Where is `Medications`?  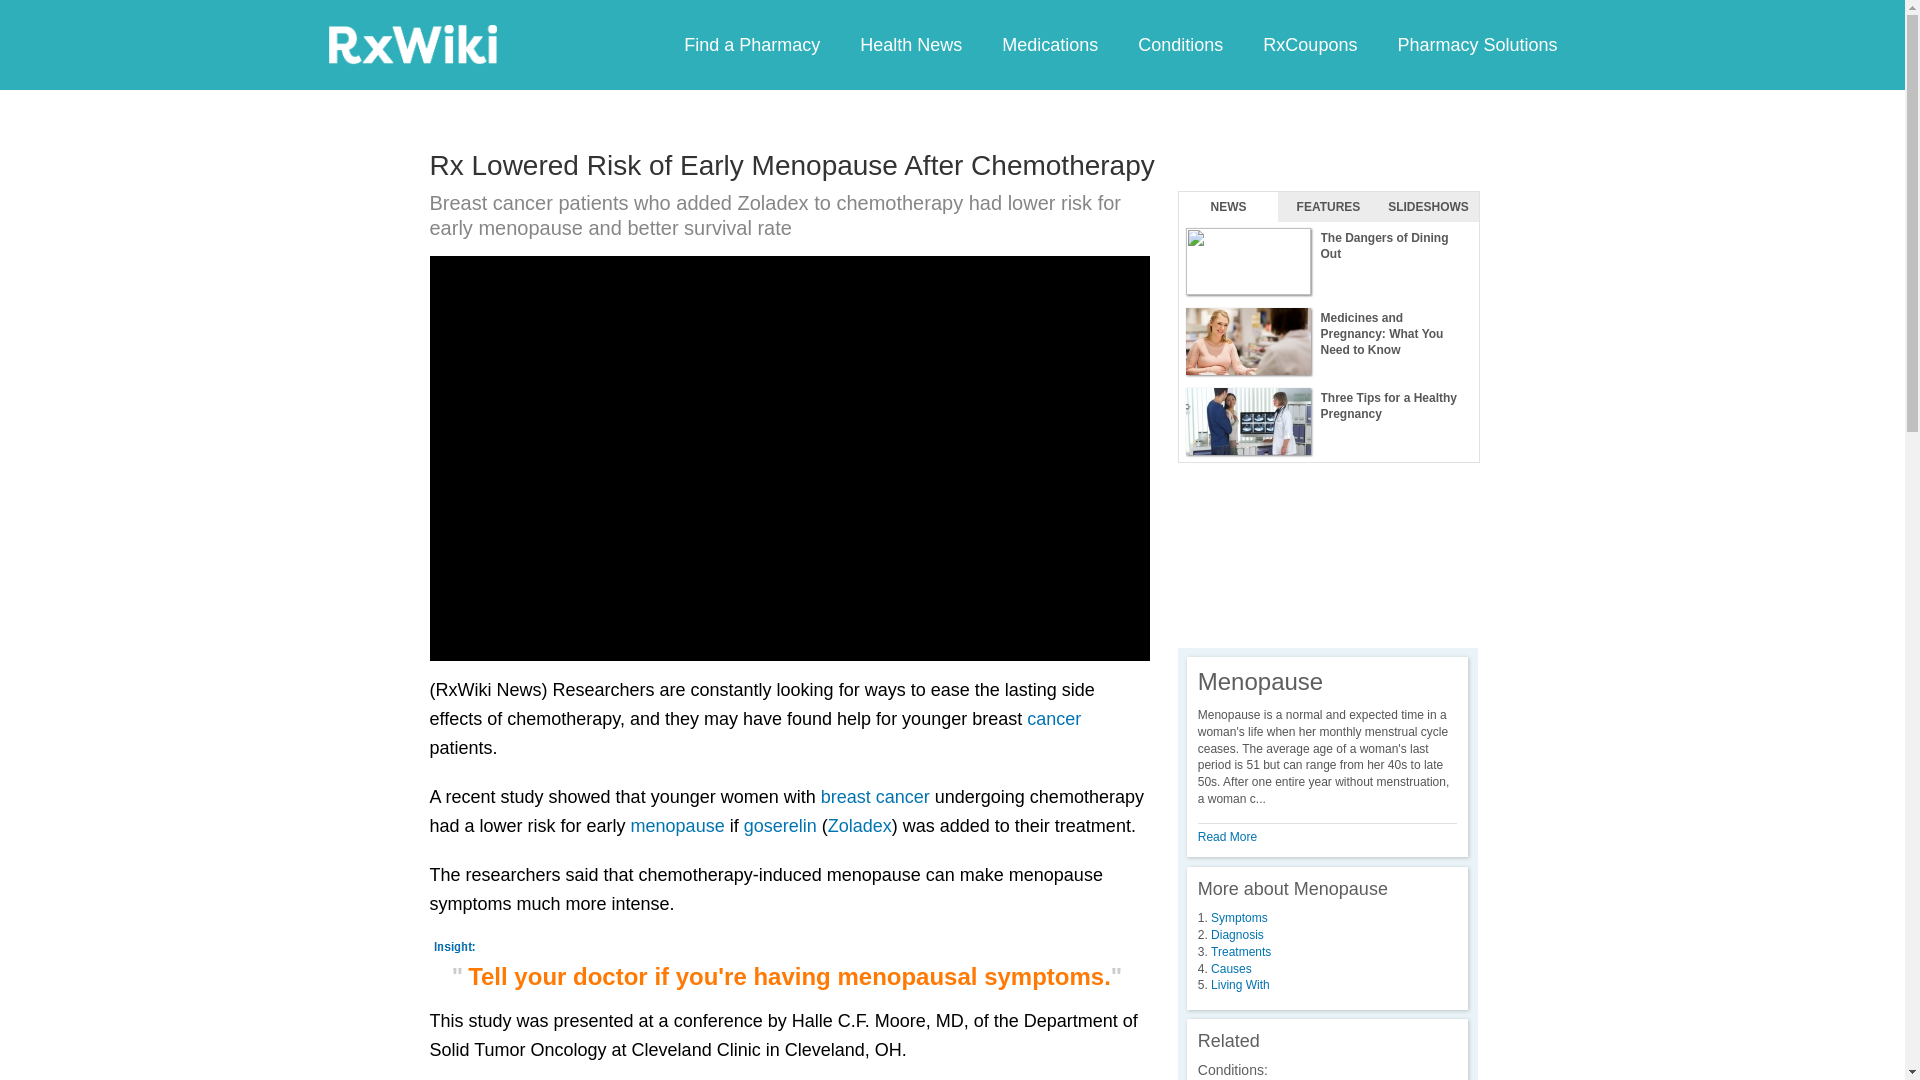 Medications is located at coordinates (1049, 44).